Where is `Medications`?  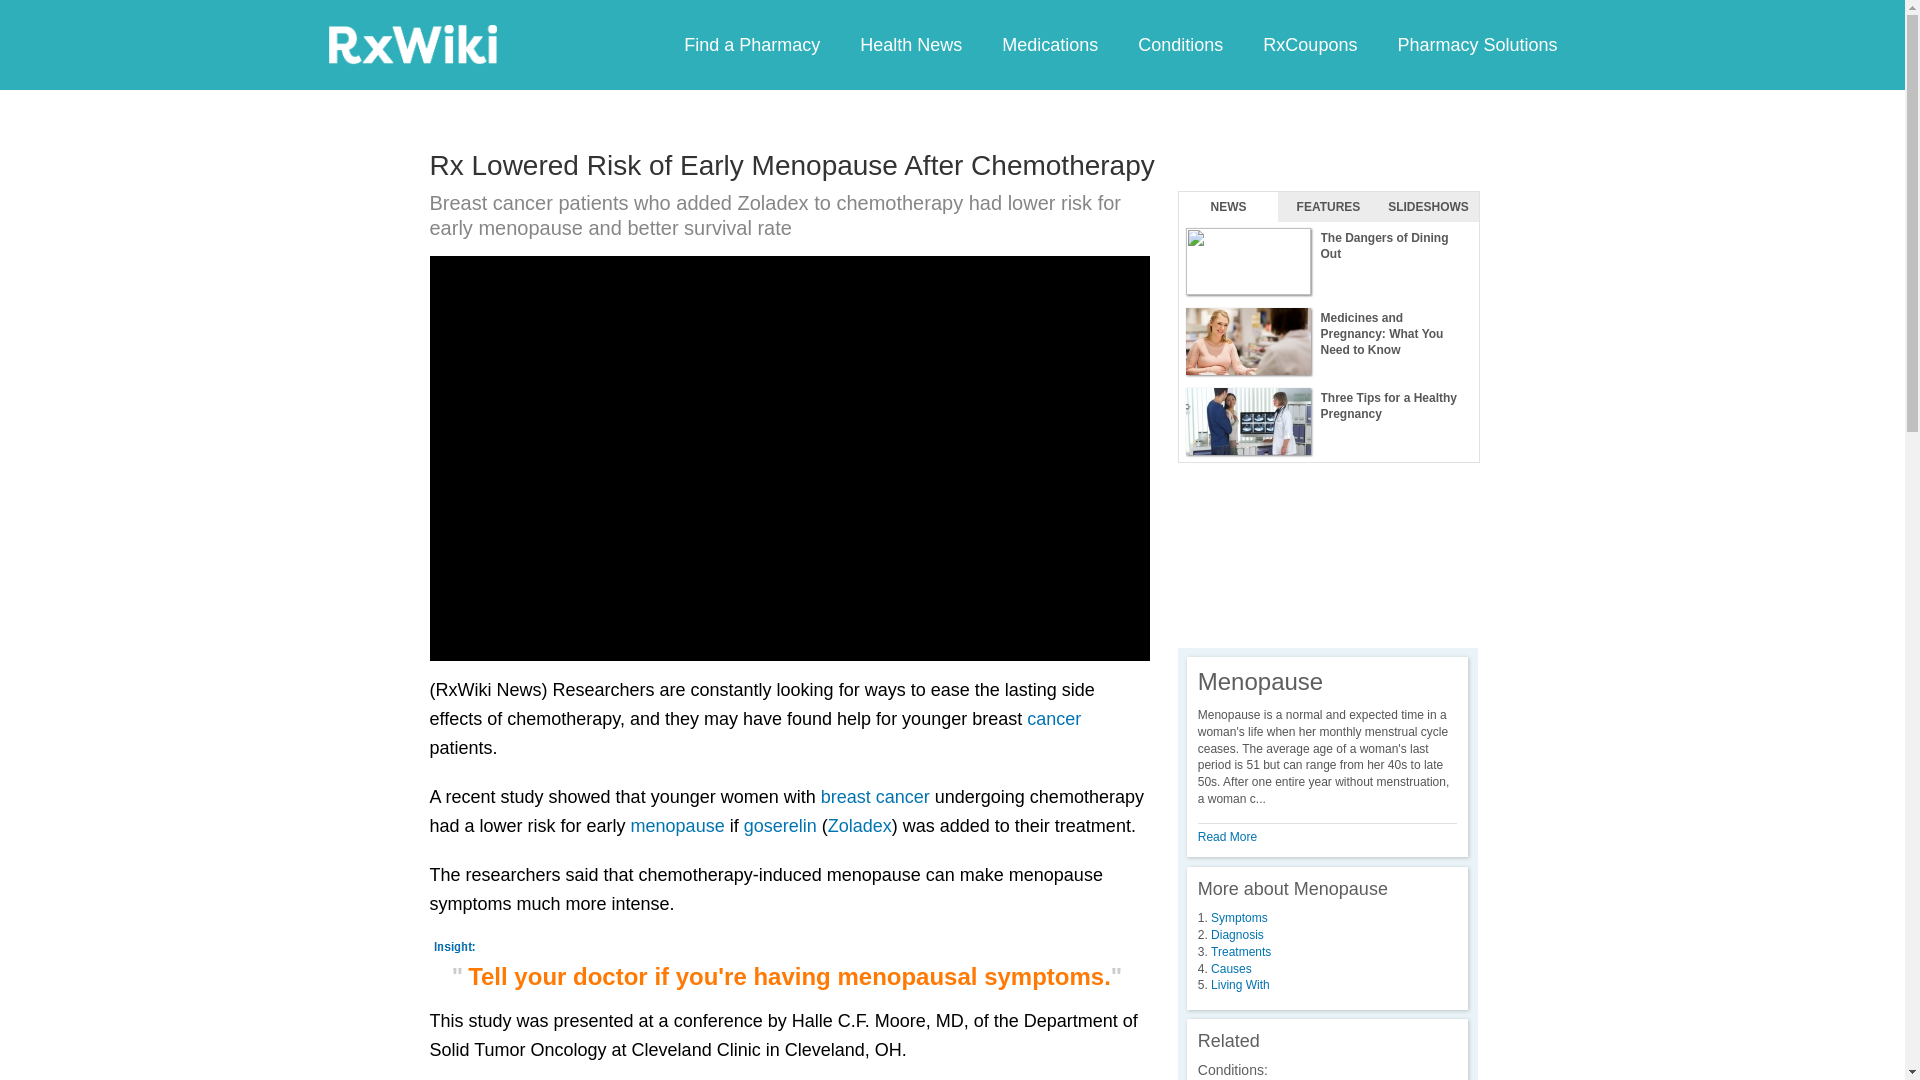 Medications is located at coordinates (1049, 44).